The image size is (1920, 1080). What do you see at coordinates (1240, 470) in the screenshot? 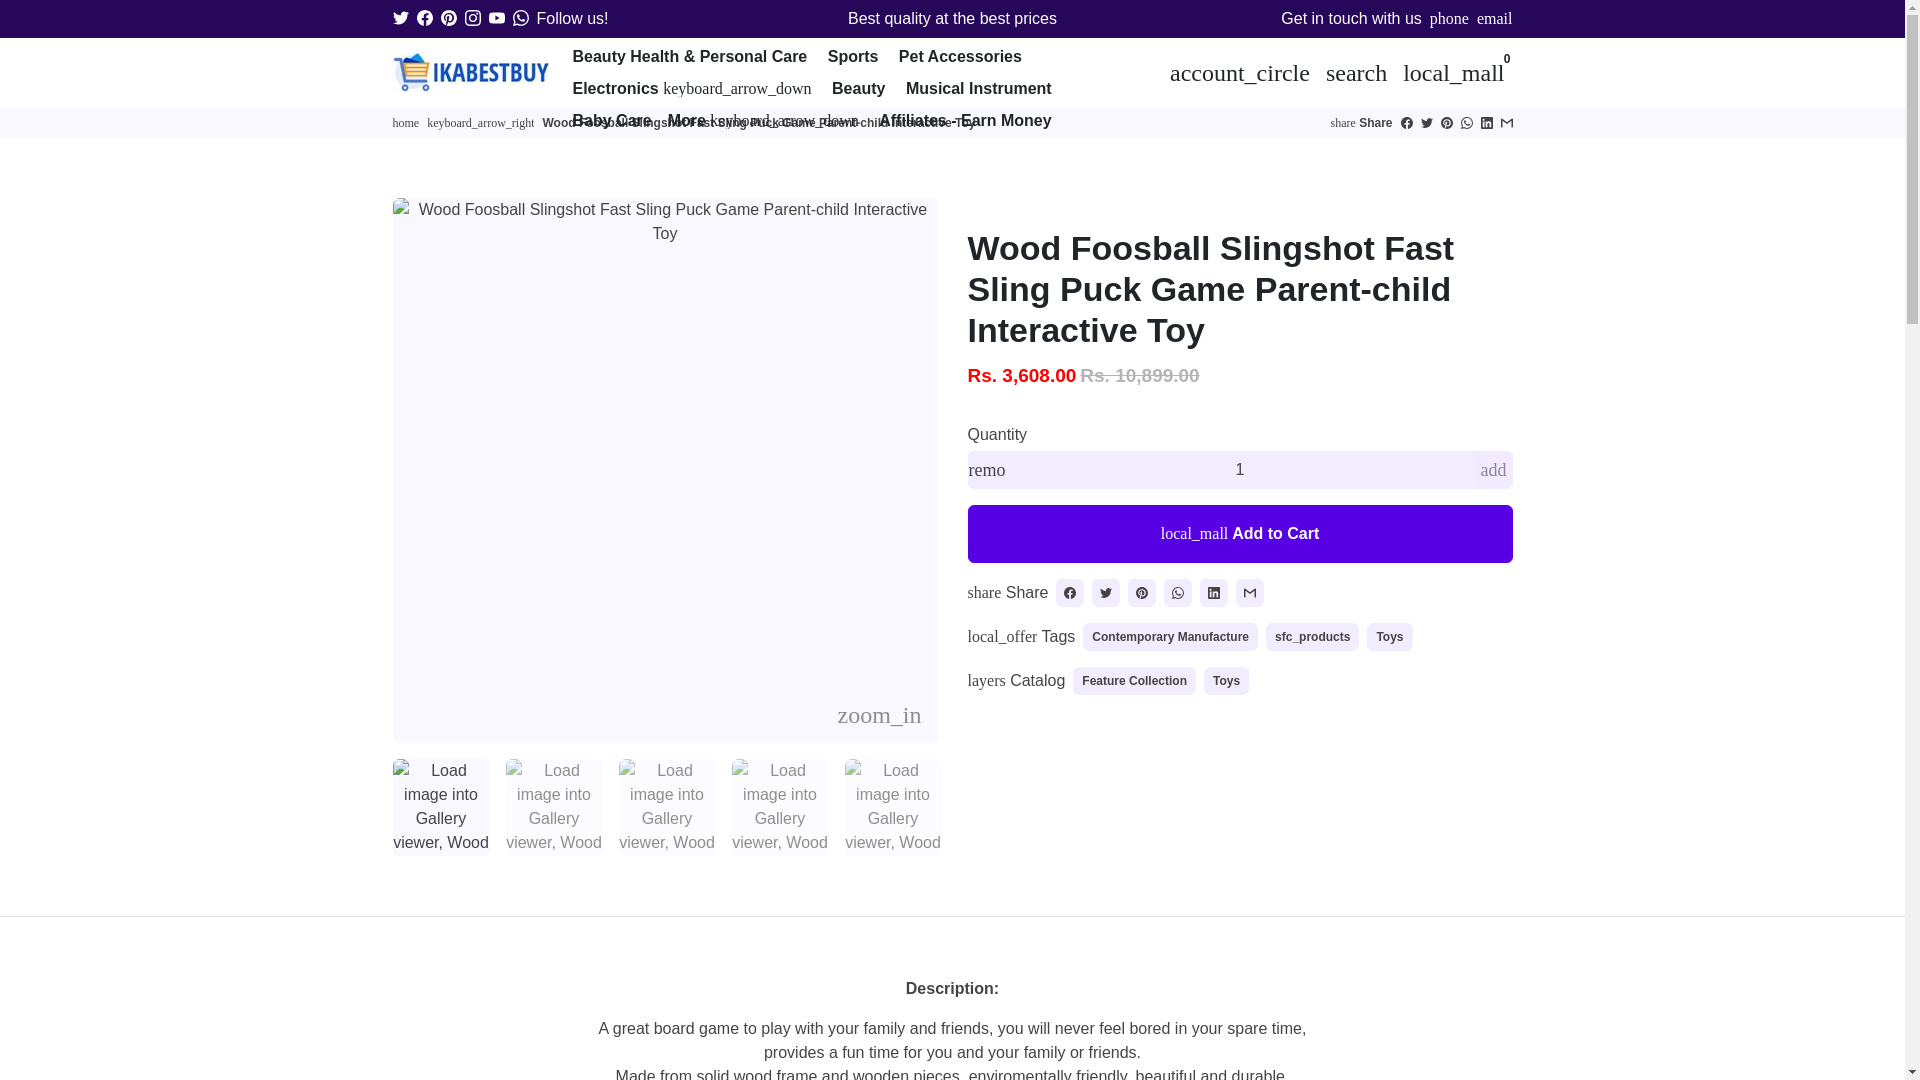
I see `1` at bounding box center [1240, 470].